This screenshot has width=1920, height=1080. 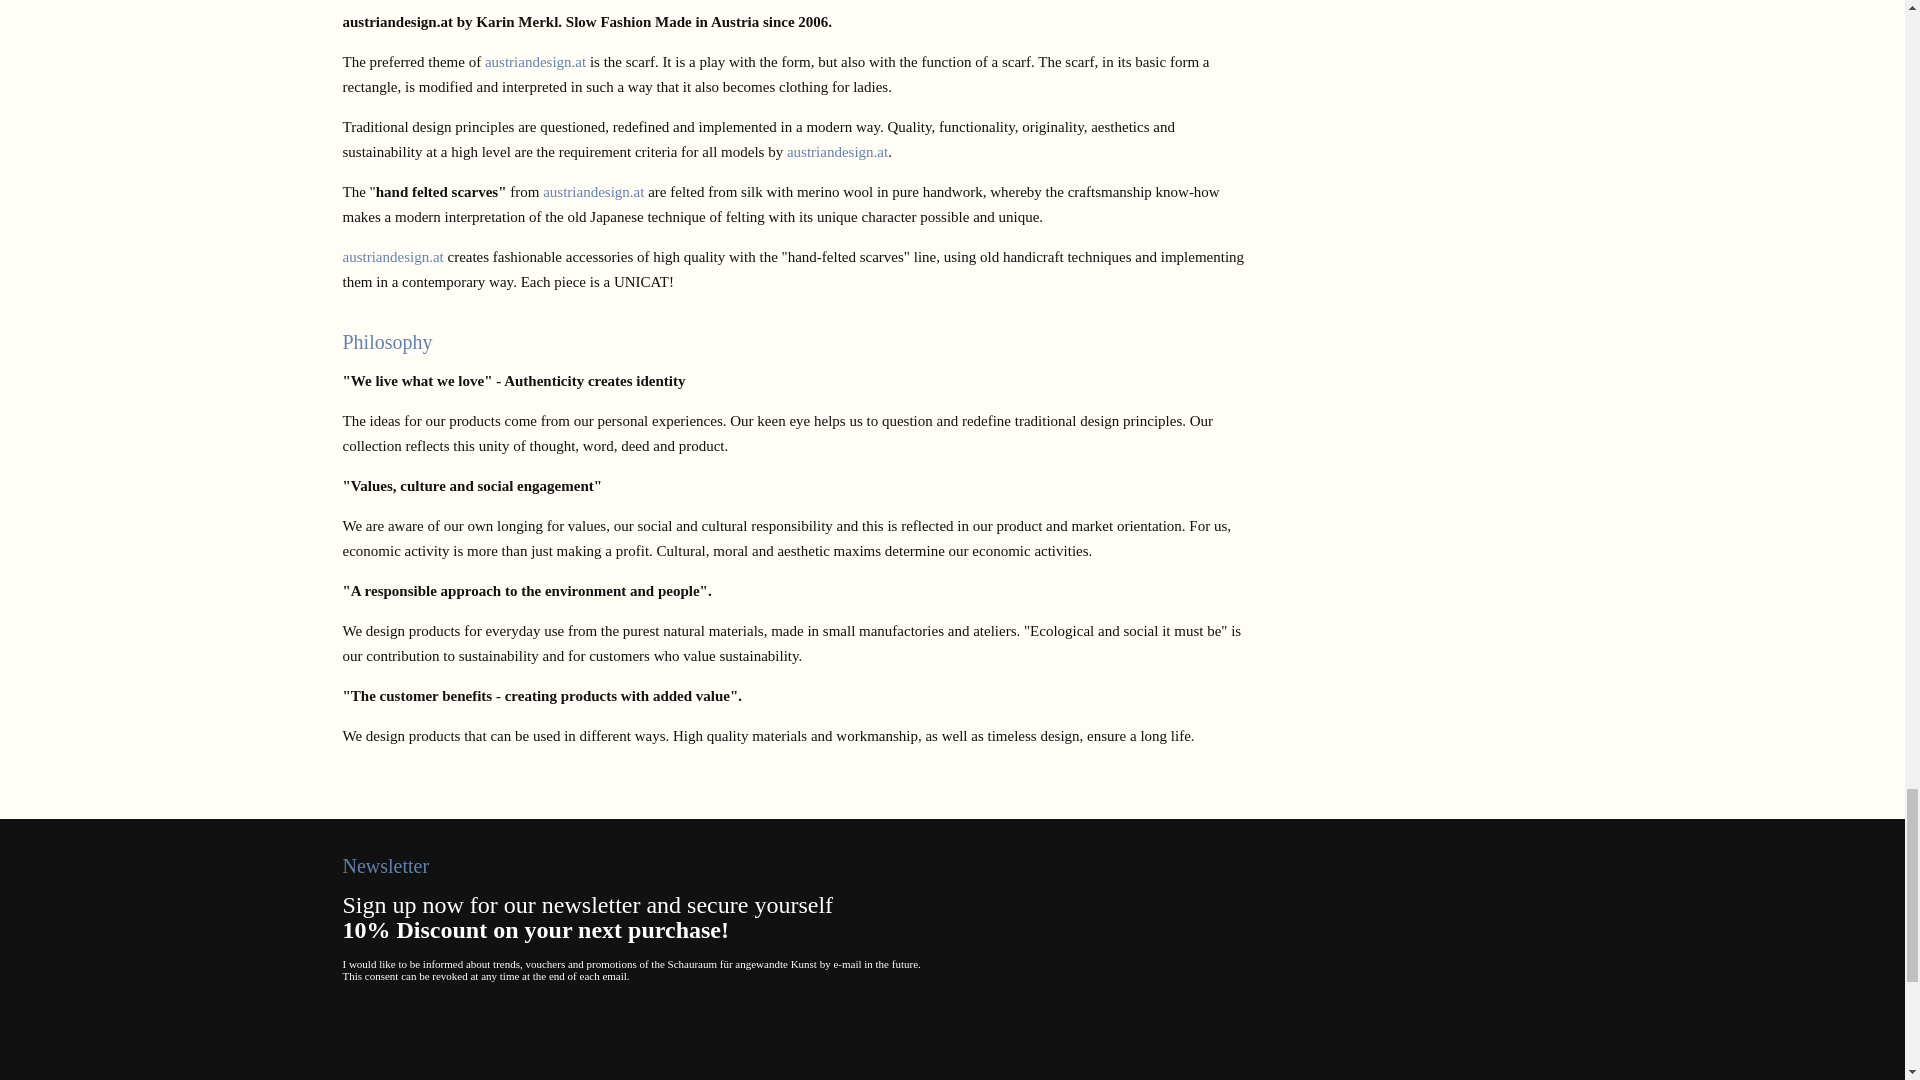 What do you see at coordinates (593, 191) in the screenshot?
I see `austriandesign.at` at bounding box center [593, 191].